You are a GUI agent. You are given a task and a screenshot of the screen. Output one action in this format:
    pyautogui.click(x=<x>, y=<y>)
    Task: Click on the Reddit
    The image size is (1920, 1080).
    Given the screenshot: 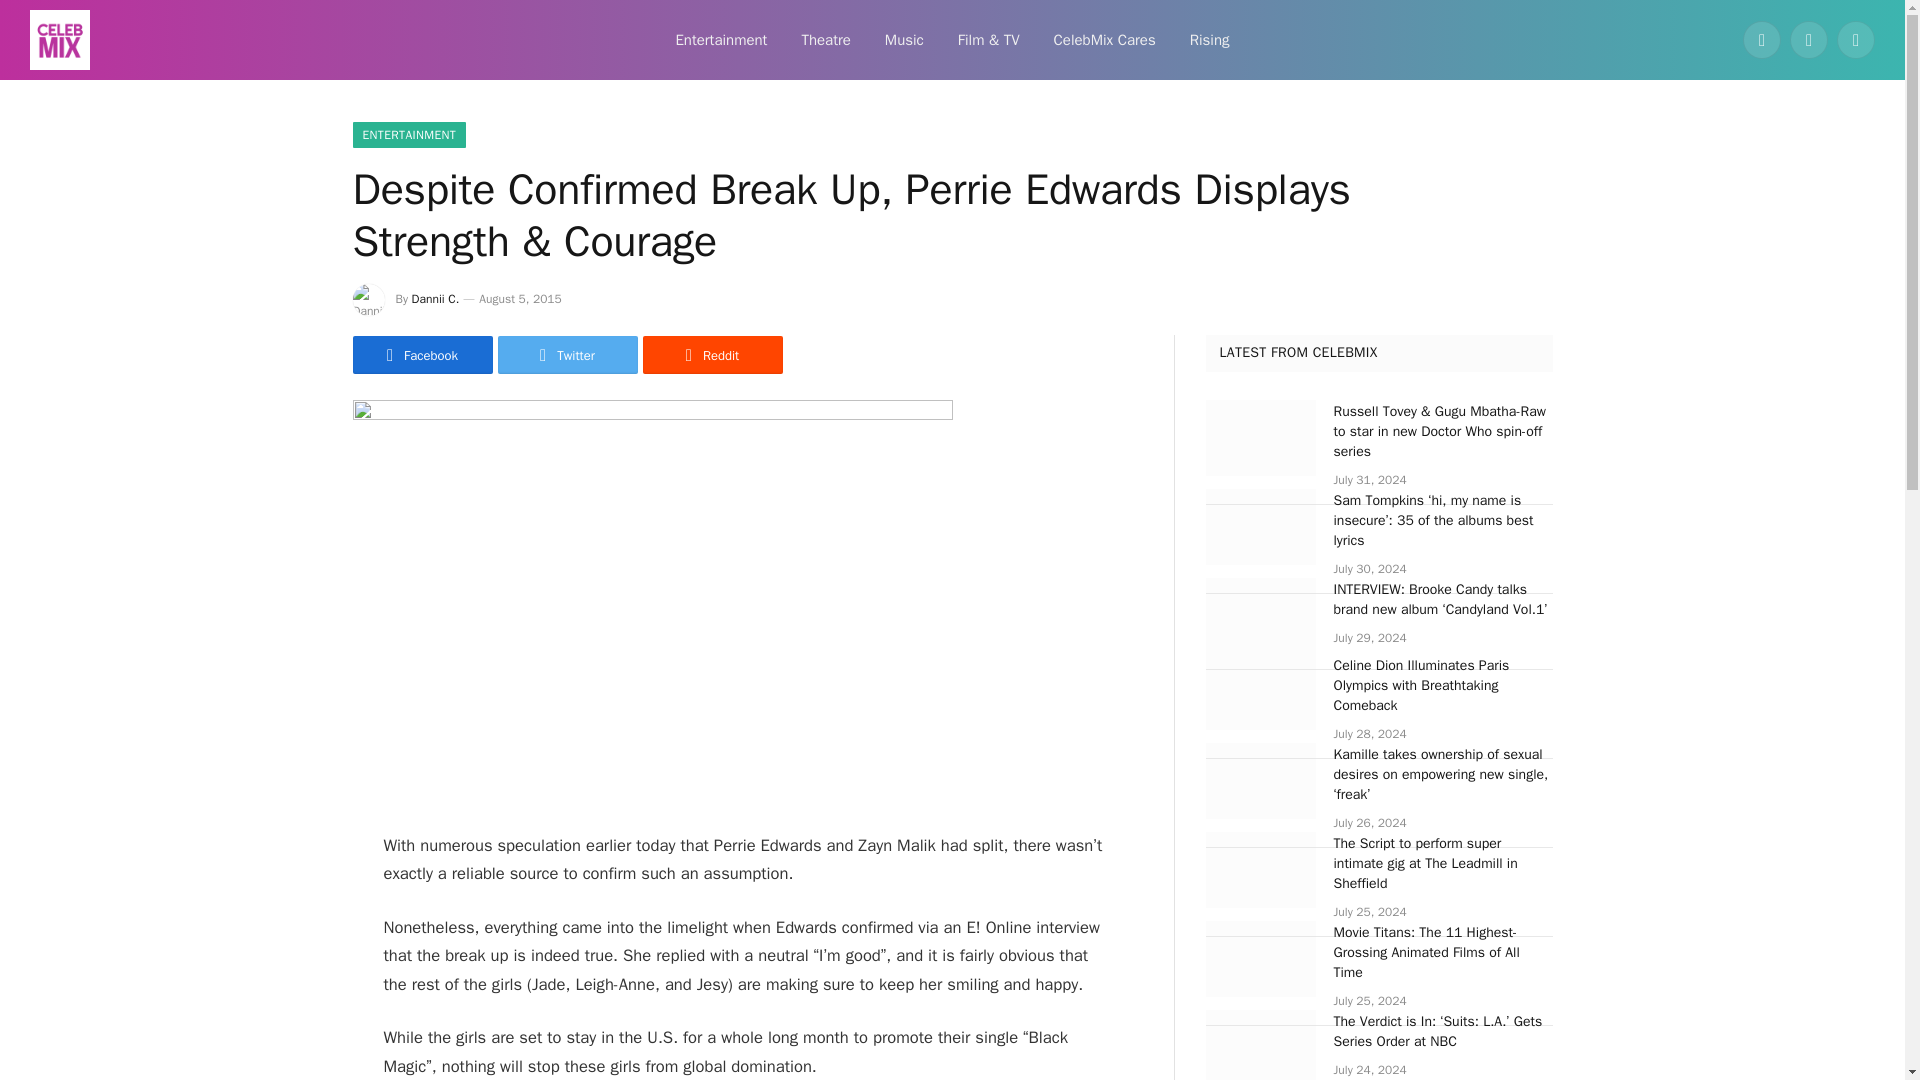 What is the action you would take?
    pyautogui.click(x=711, y=354)
    